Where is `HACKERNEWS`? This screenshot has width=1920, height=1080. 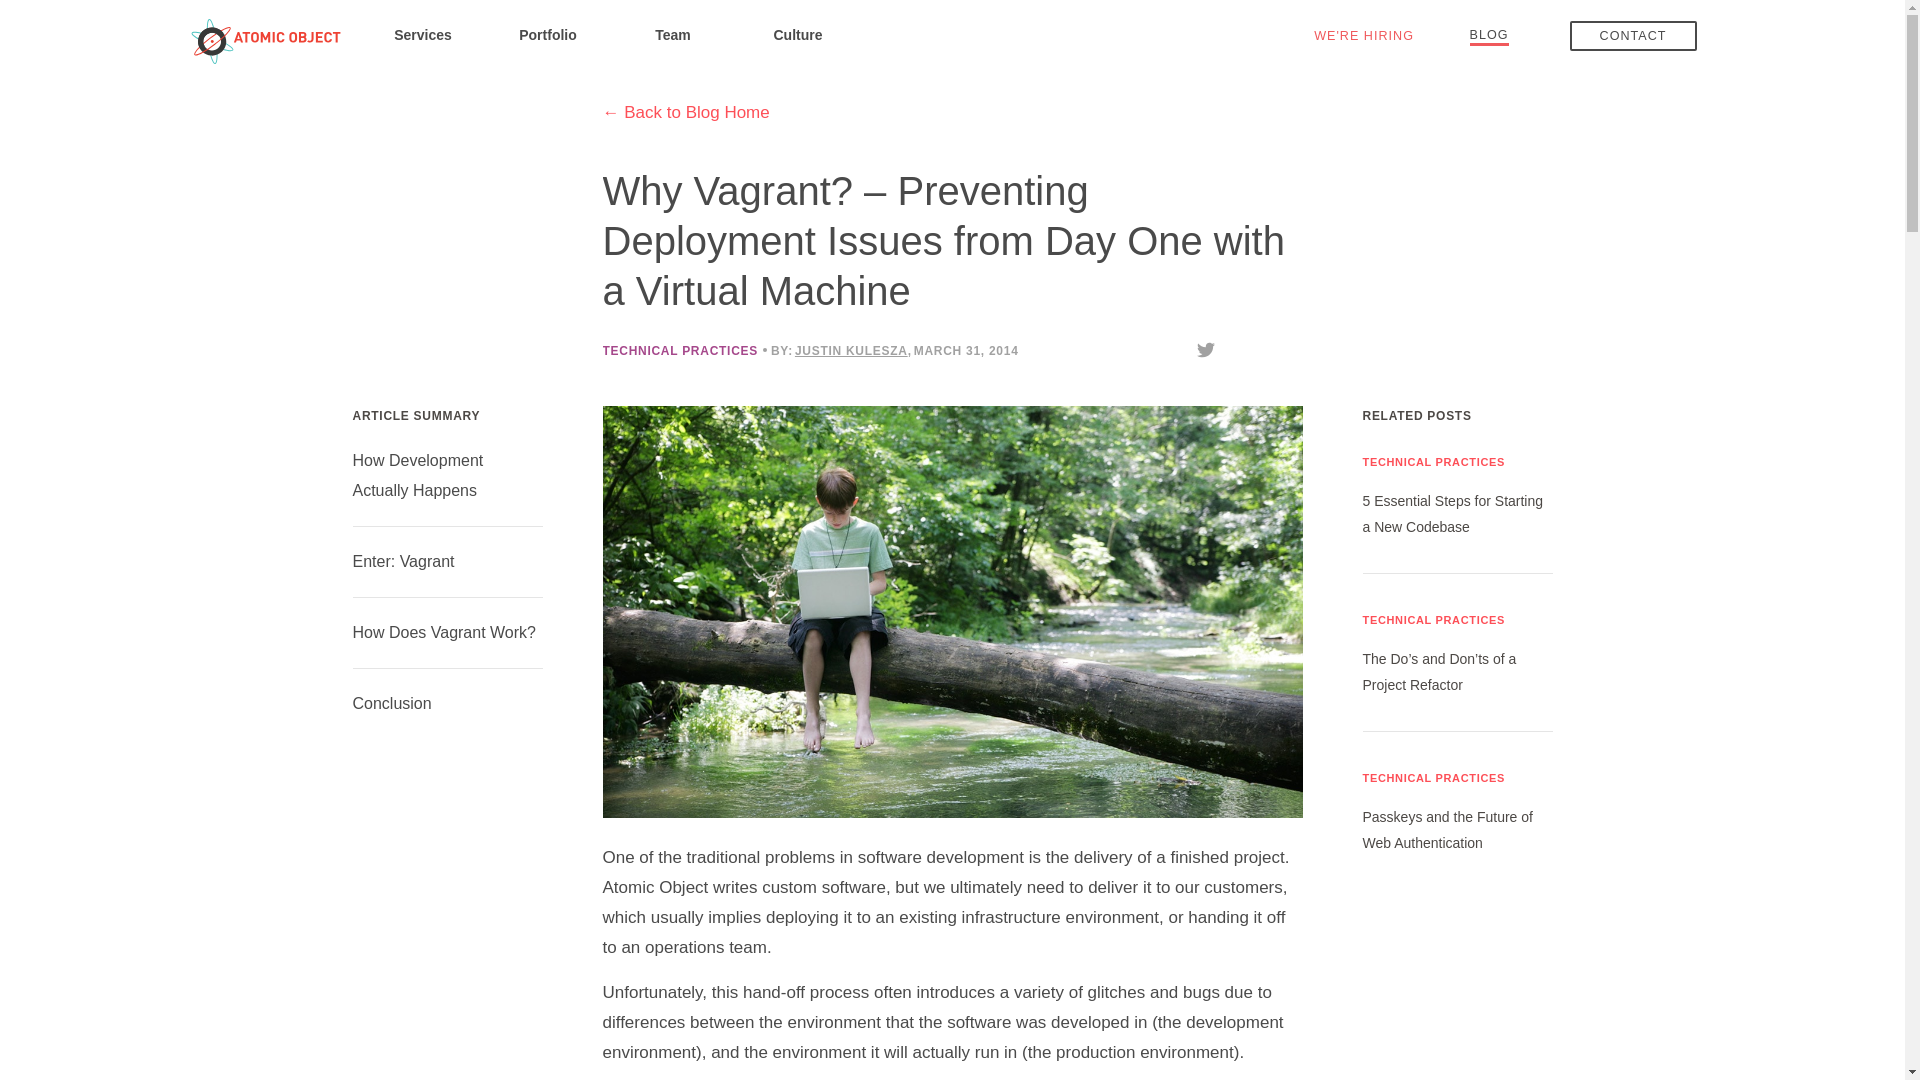 HACKERNEWS is located at coordinates (1294, 348).